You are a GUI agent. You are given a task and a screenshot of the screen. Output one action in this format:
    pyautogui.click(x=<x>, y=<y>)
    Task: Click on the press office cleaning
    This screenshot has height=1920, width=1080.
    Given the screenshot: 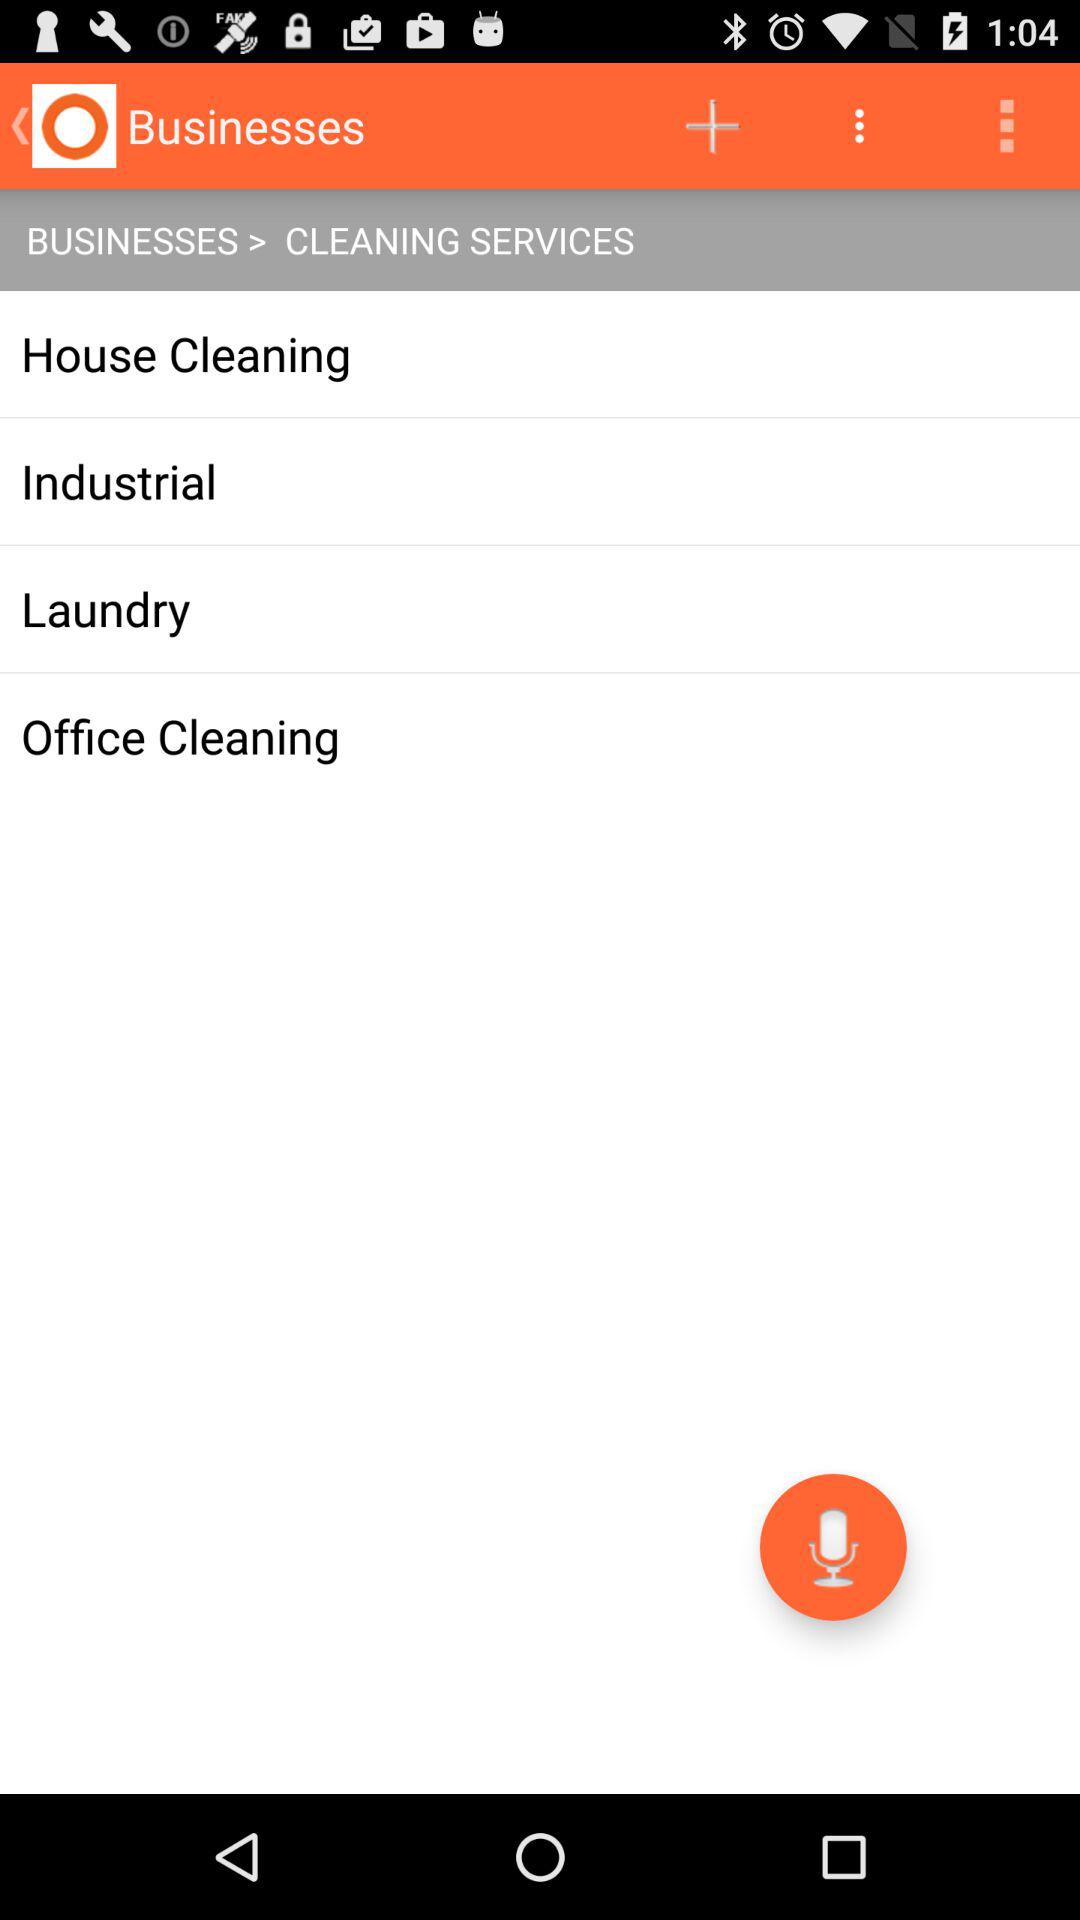 What is the action you would take?
    pyautogui.click(x=540, y=736)
    